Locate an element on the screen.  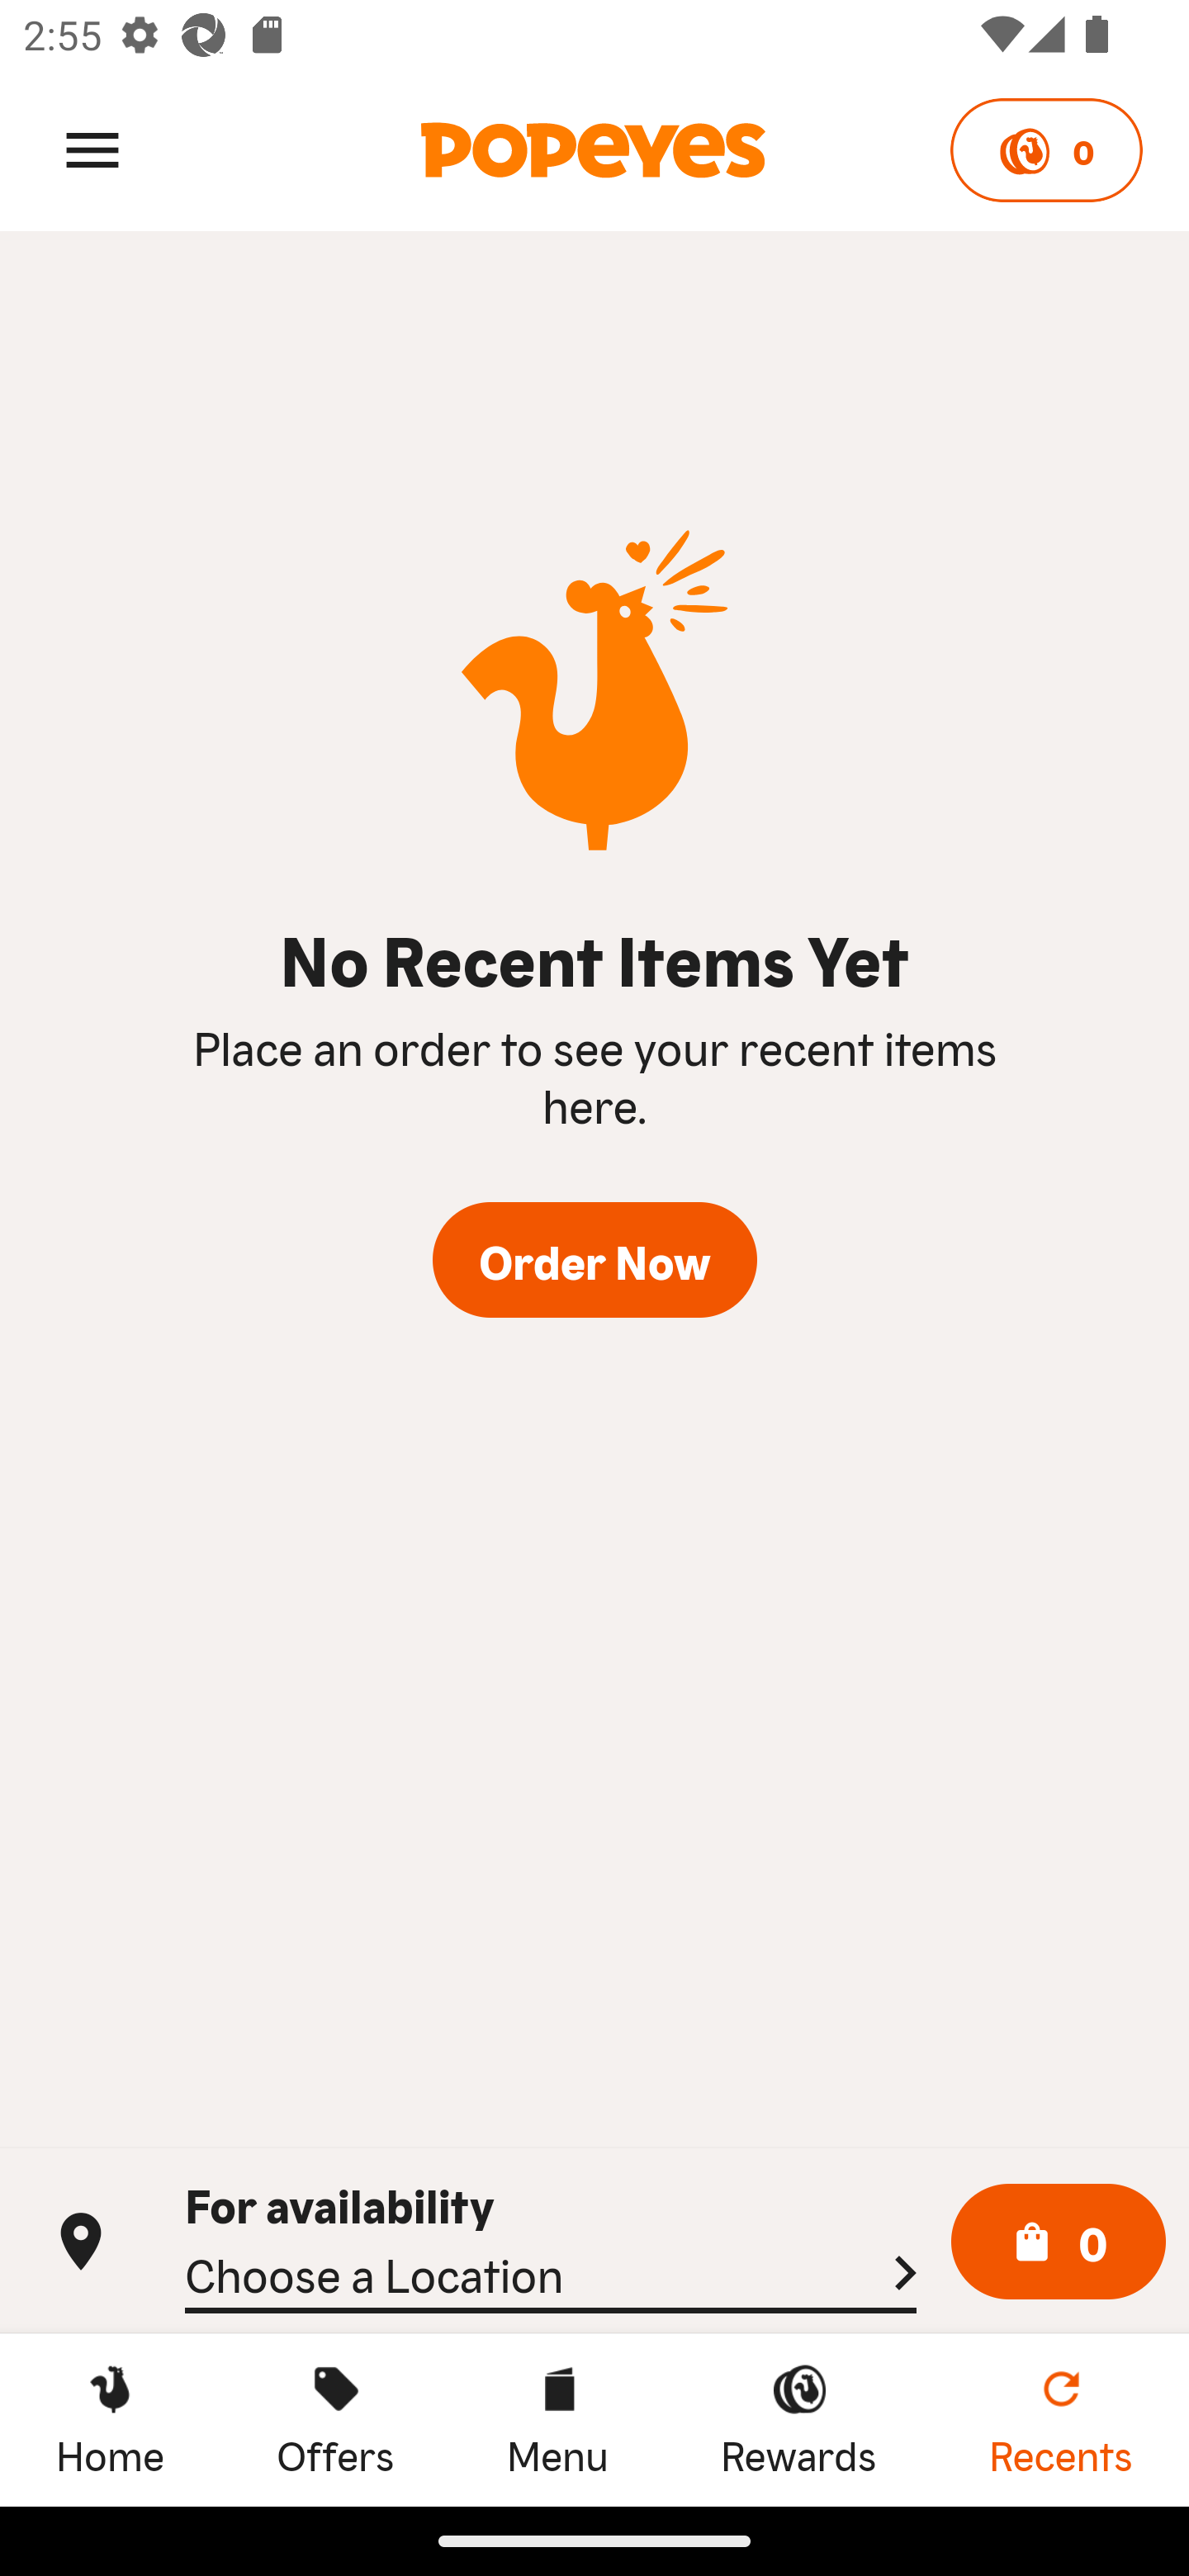
0 Points 0 is located at coordinates (1045, 150).